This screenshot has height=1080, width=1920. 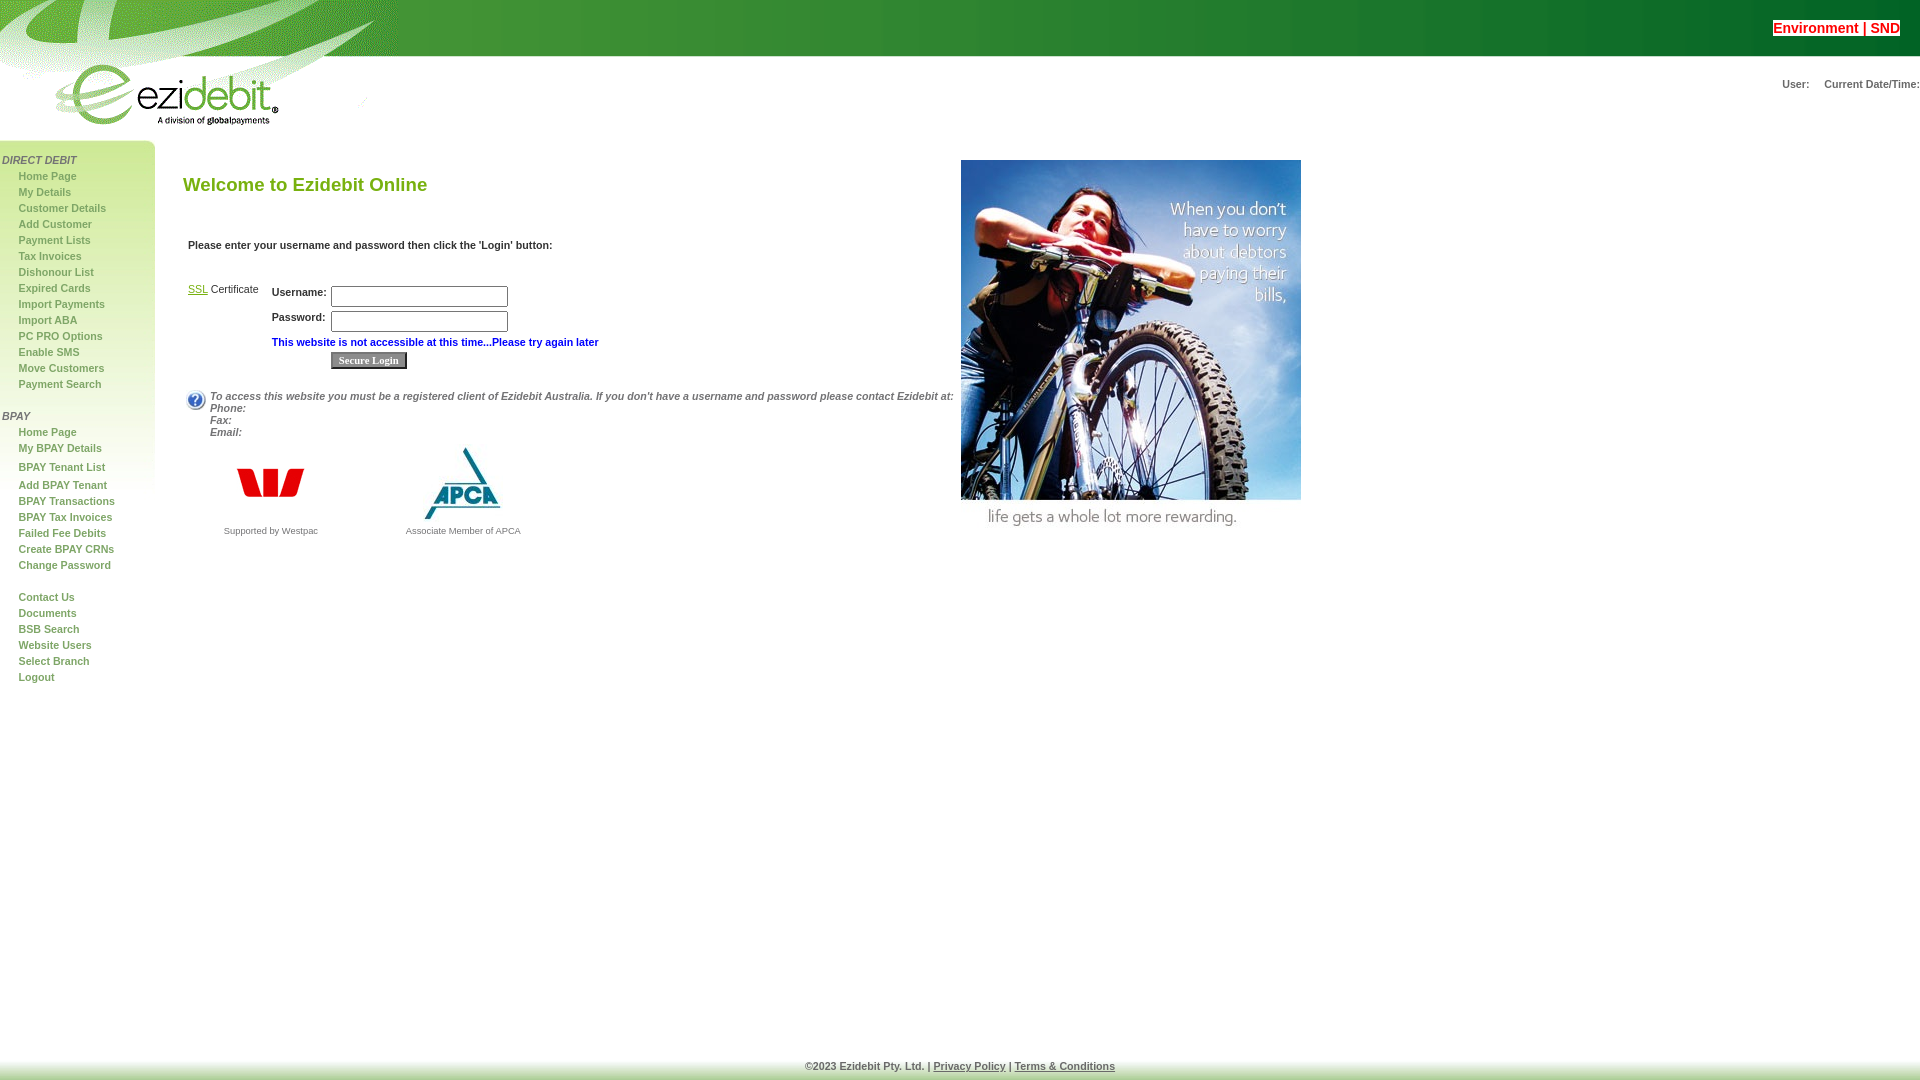 What do you see at coordinates (969, 1066) in the screenshot?
I see `Privacy Policy` at bounding box center [969, 1066].